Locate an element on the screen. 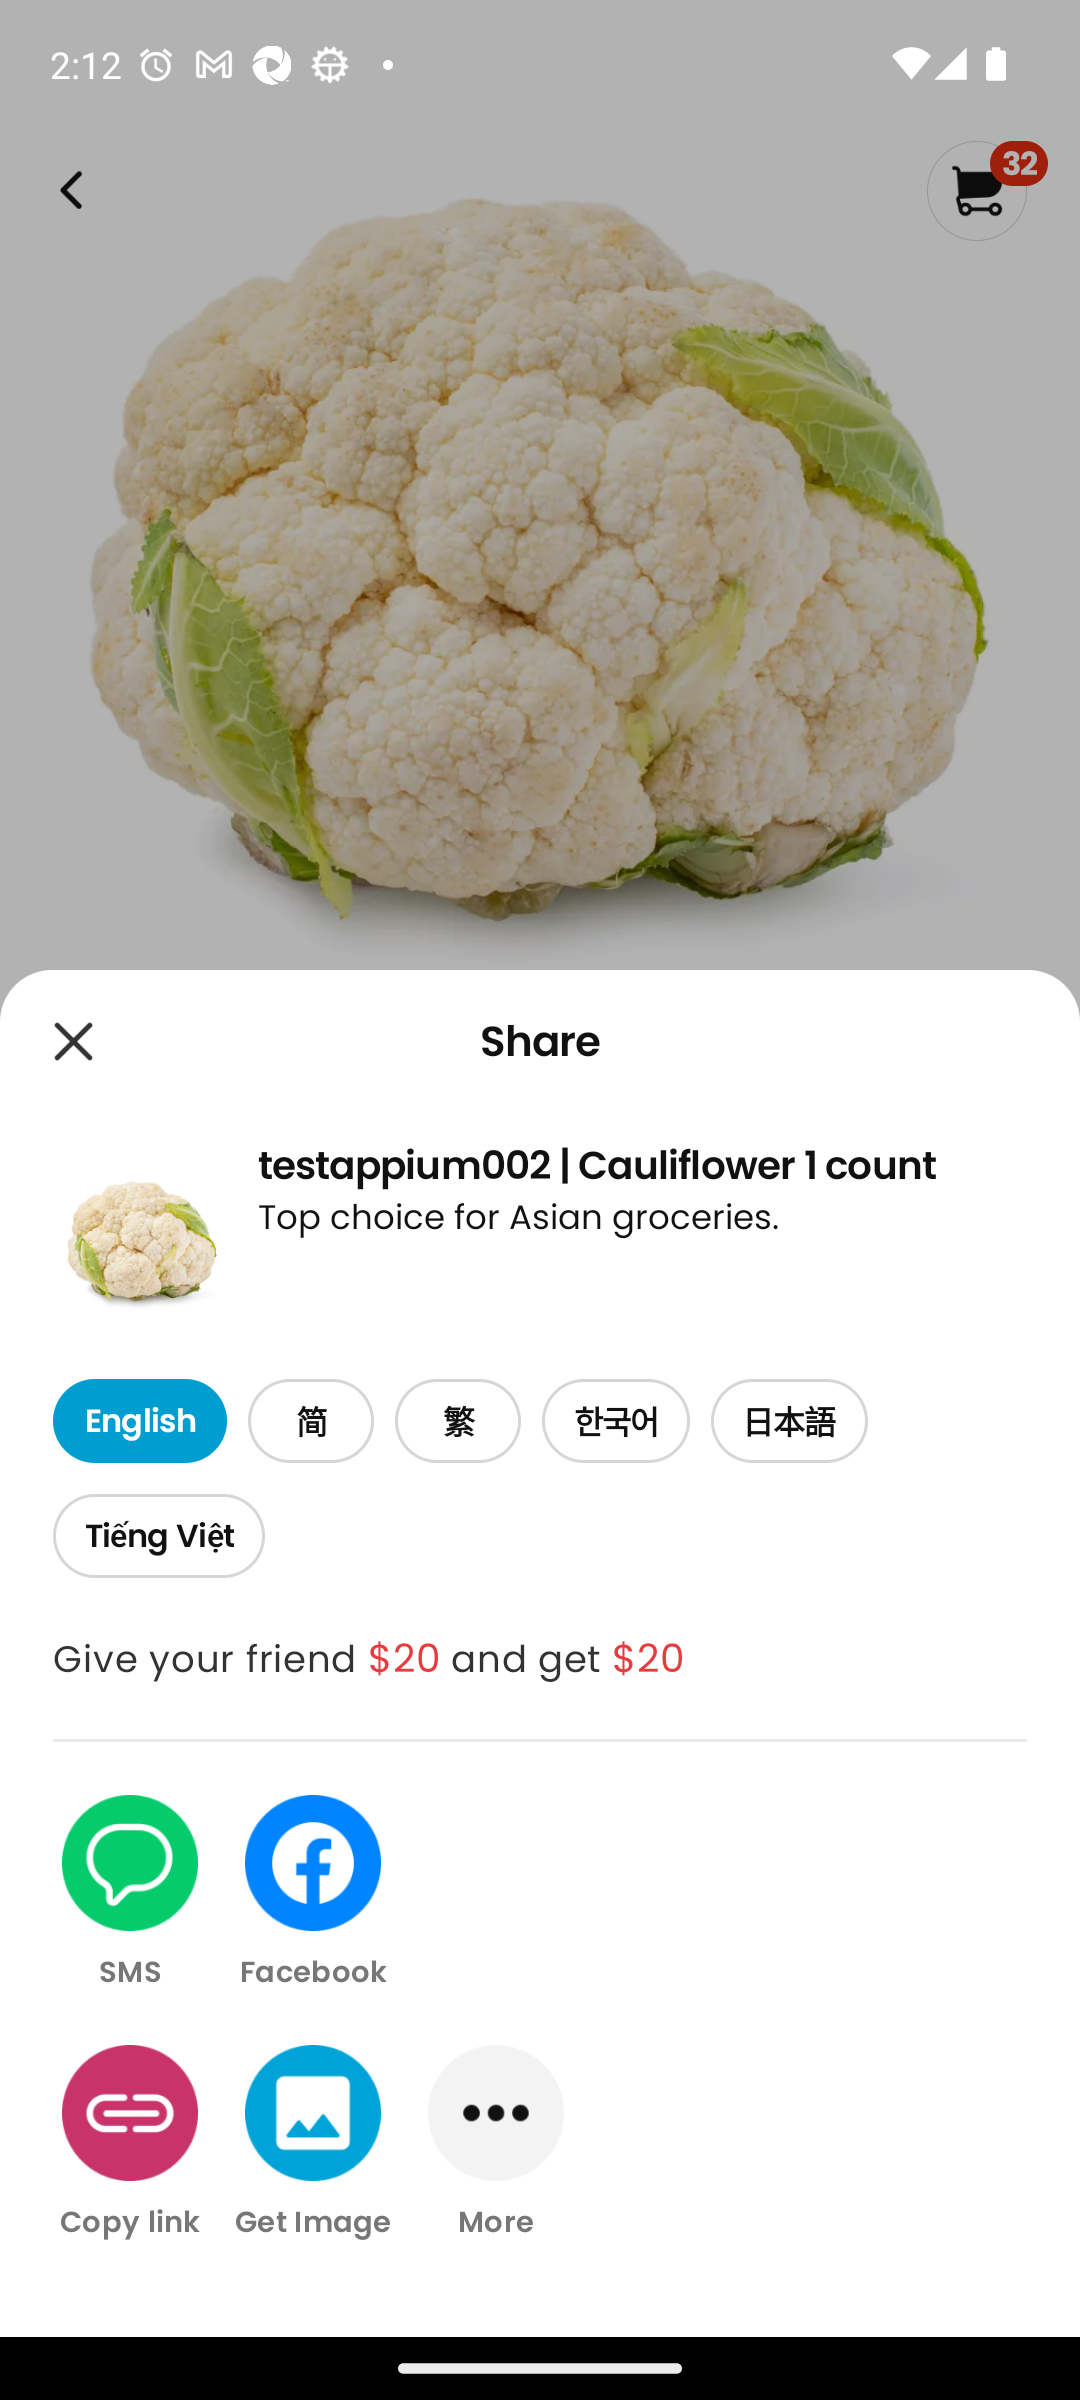  简 is located at coordinates (310, 1422).